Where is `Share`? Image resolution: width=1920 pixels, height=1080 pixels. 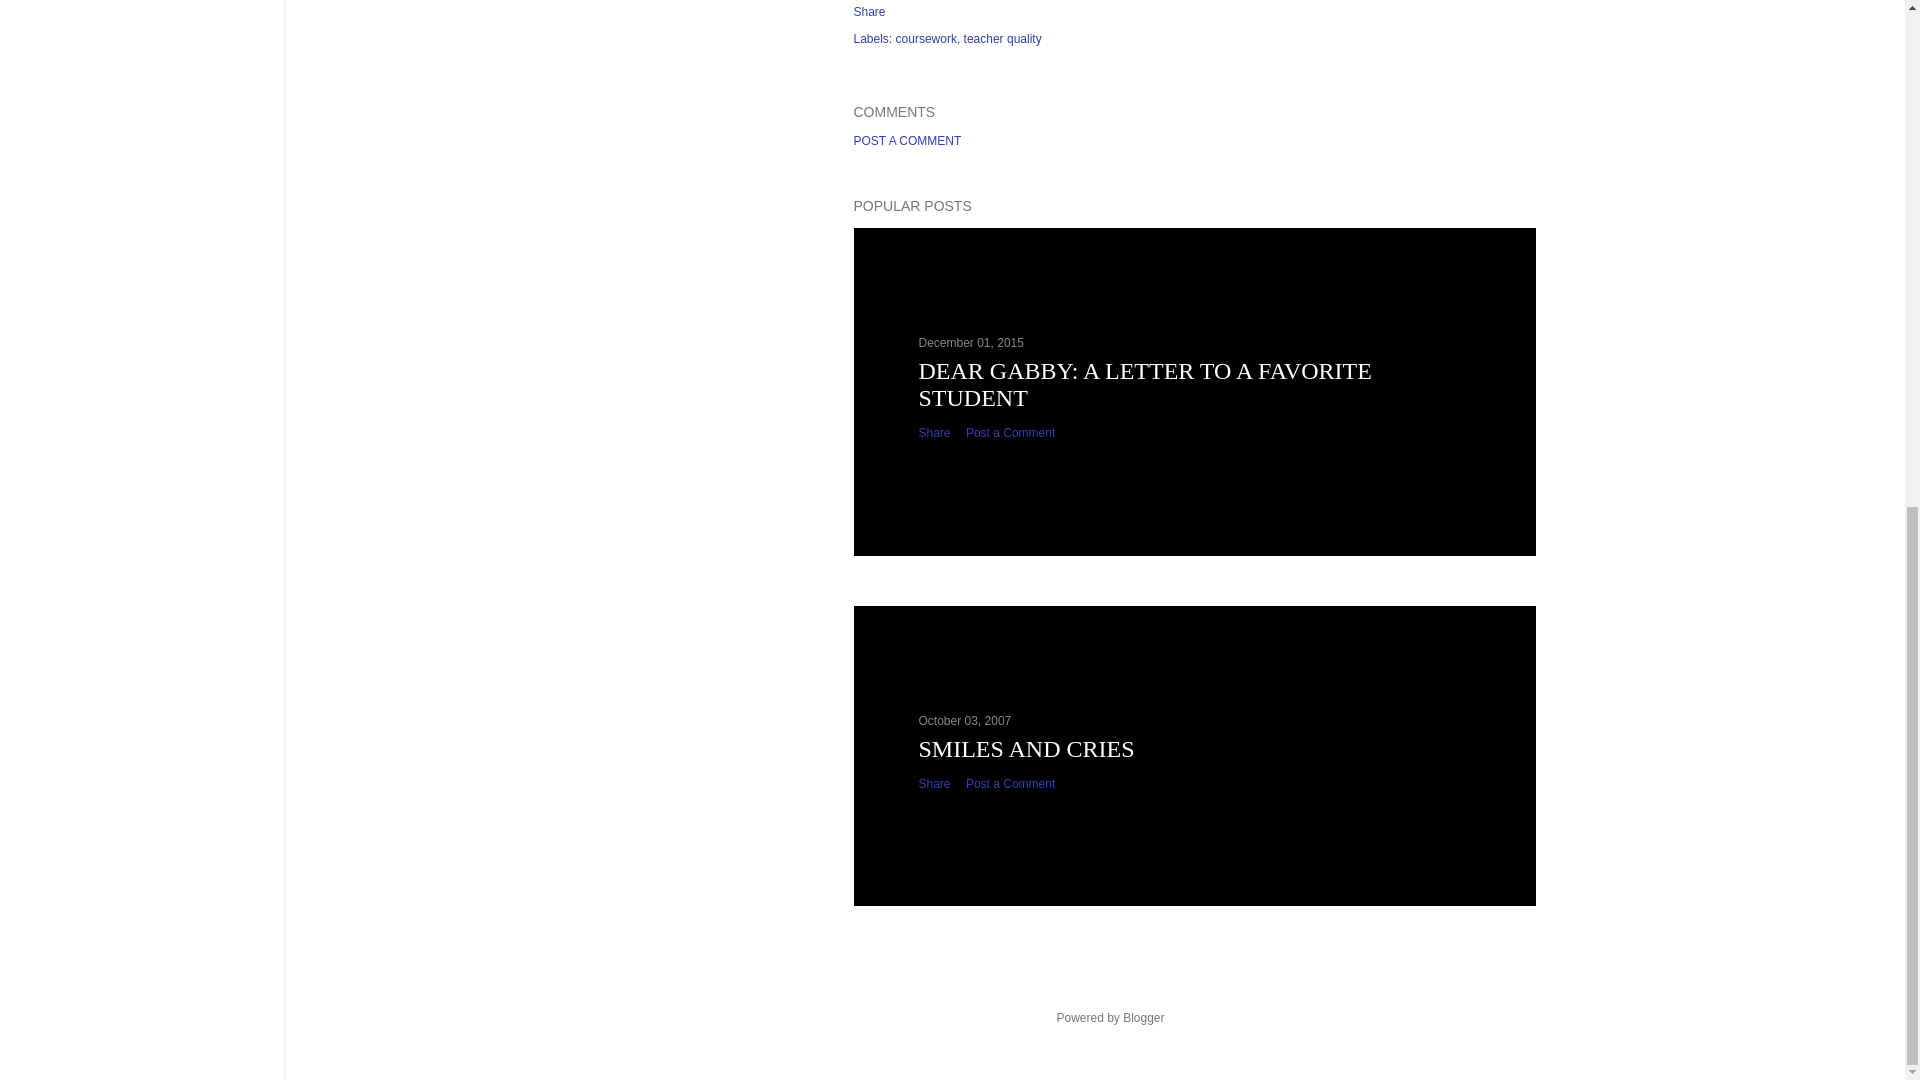 Share is located at coordinates (934, 432).